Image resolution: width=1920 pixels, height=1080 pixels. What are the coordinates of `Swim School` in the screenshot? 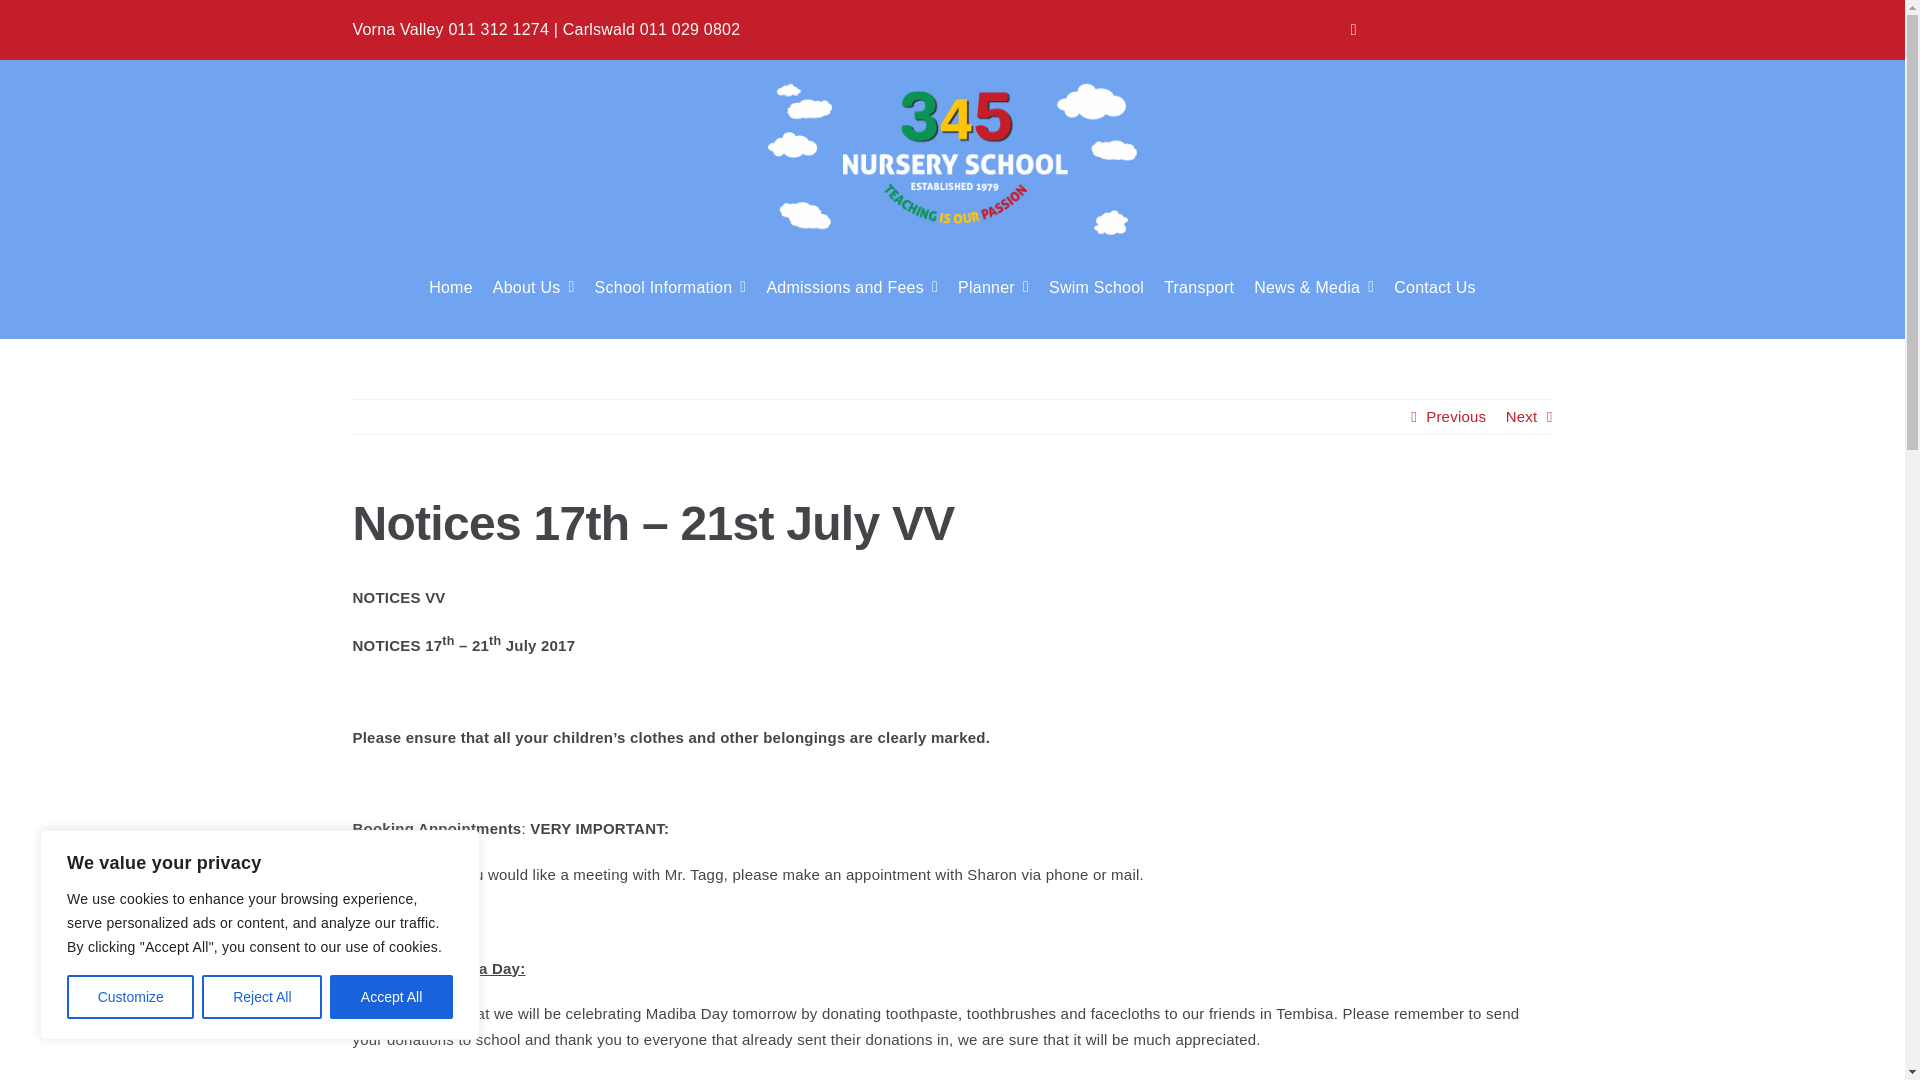 It's located at (1096, 286).